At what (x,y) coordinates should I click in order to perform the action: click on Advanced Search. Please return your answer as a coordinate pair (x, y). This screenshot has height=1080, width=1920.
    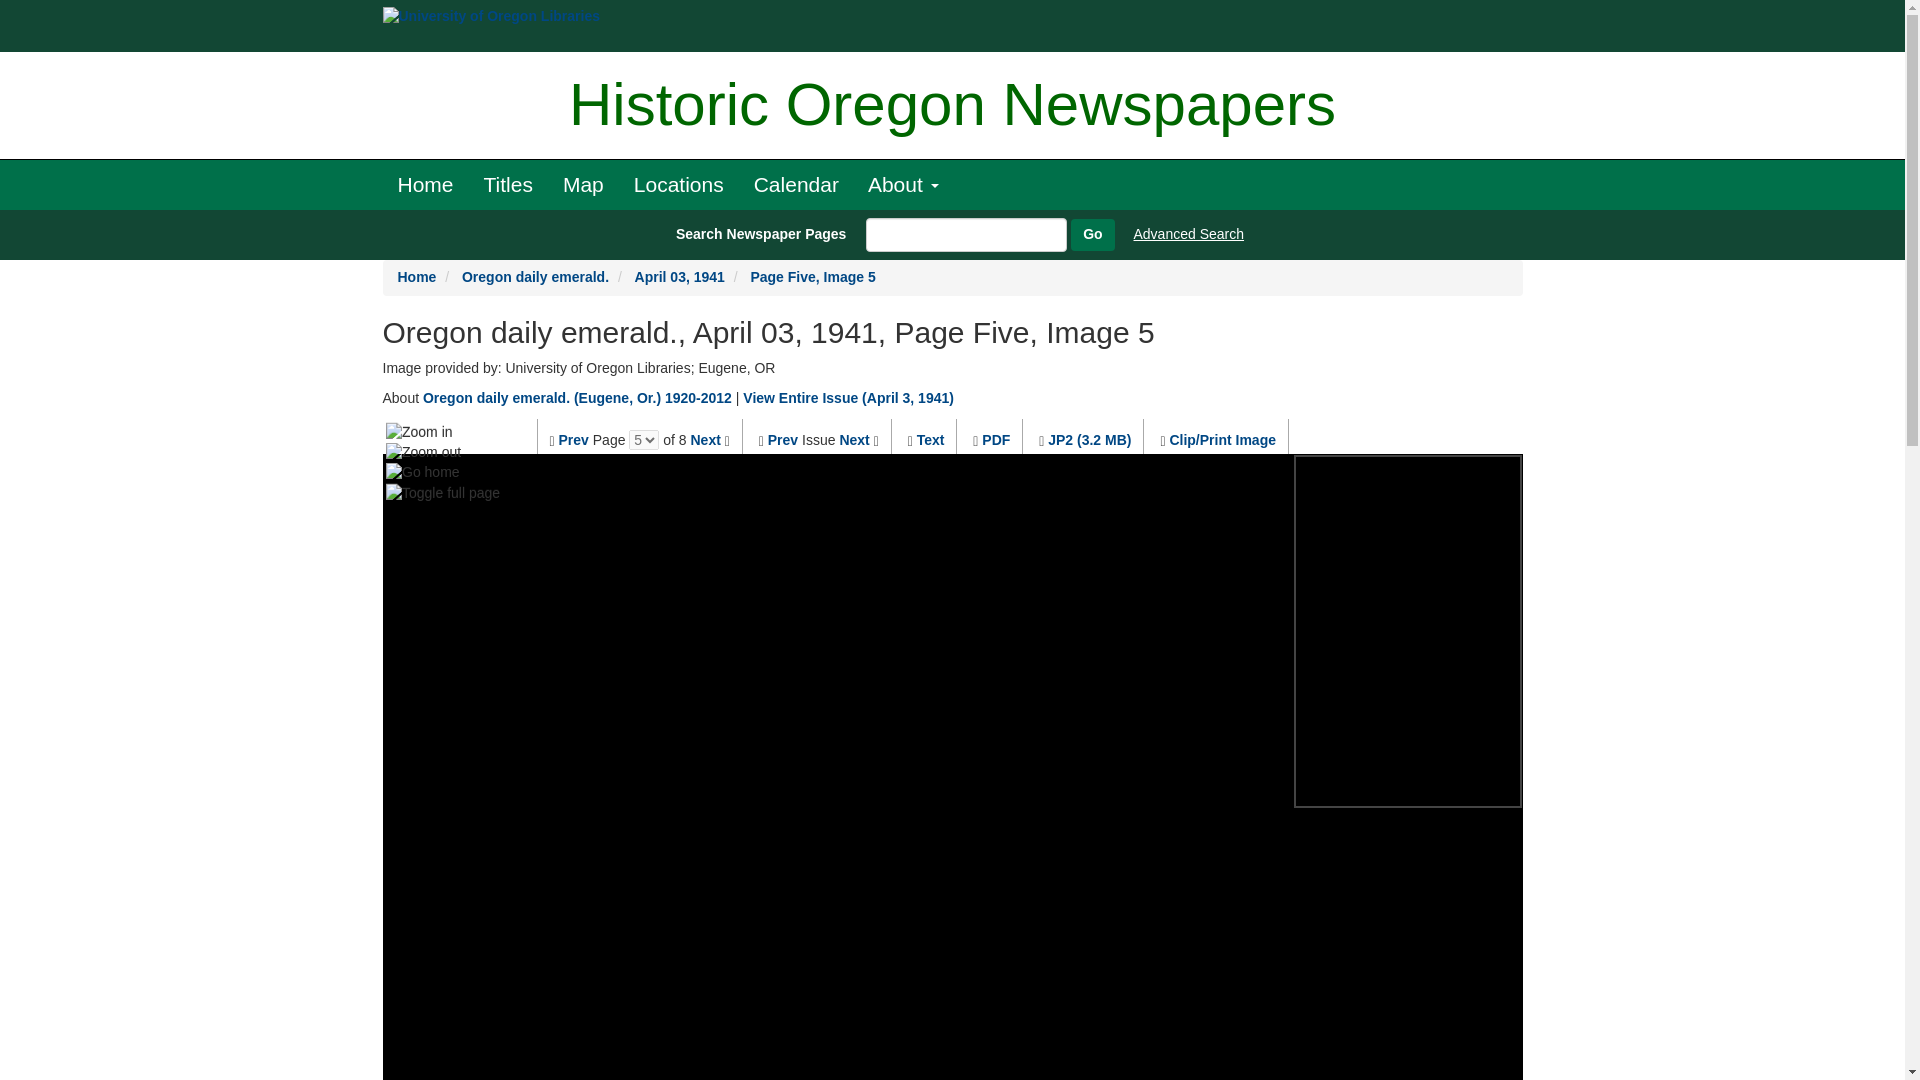
    Looking at the image, I should click on (1189, 233).